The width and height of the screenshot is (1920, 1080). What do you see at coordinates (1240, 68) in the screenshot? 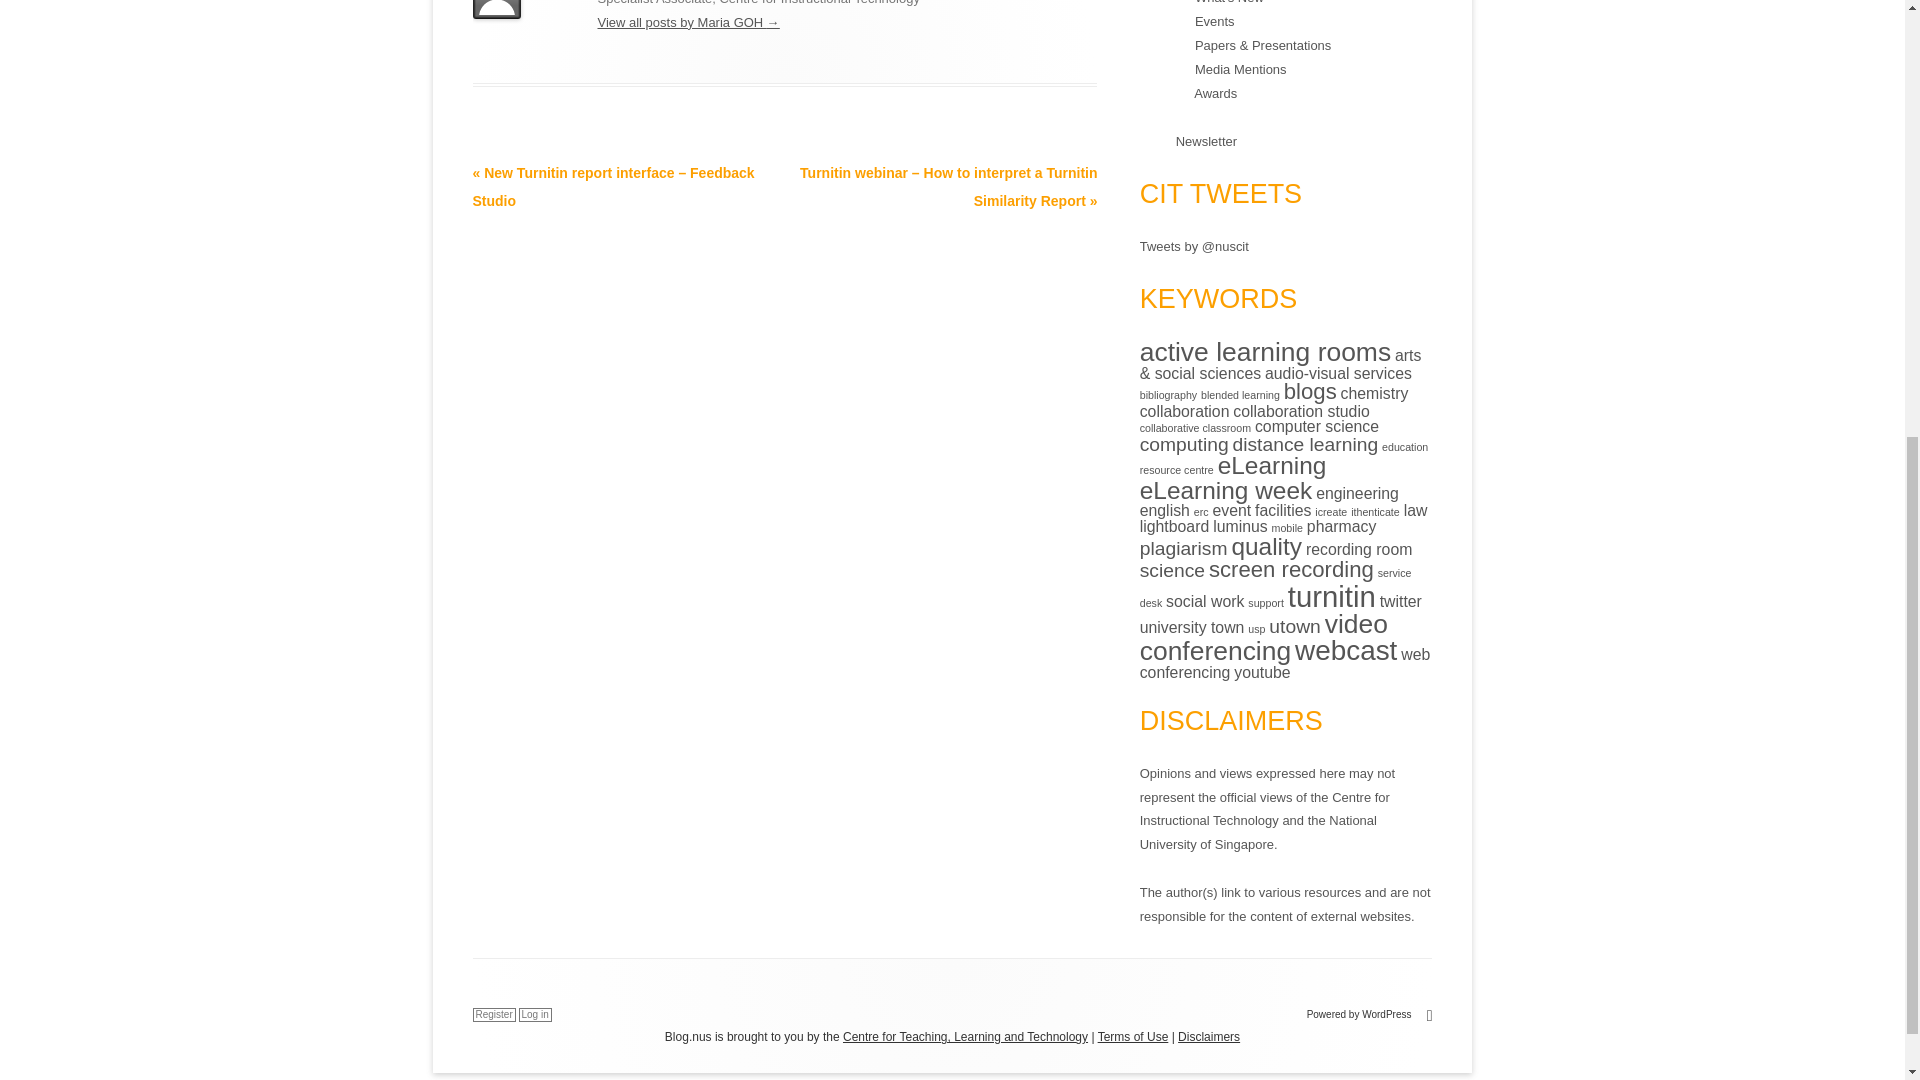
I see `Media Mentions` at bounding box center [1240, 68].